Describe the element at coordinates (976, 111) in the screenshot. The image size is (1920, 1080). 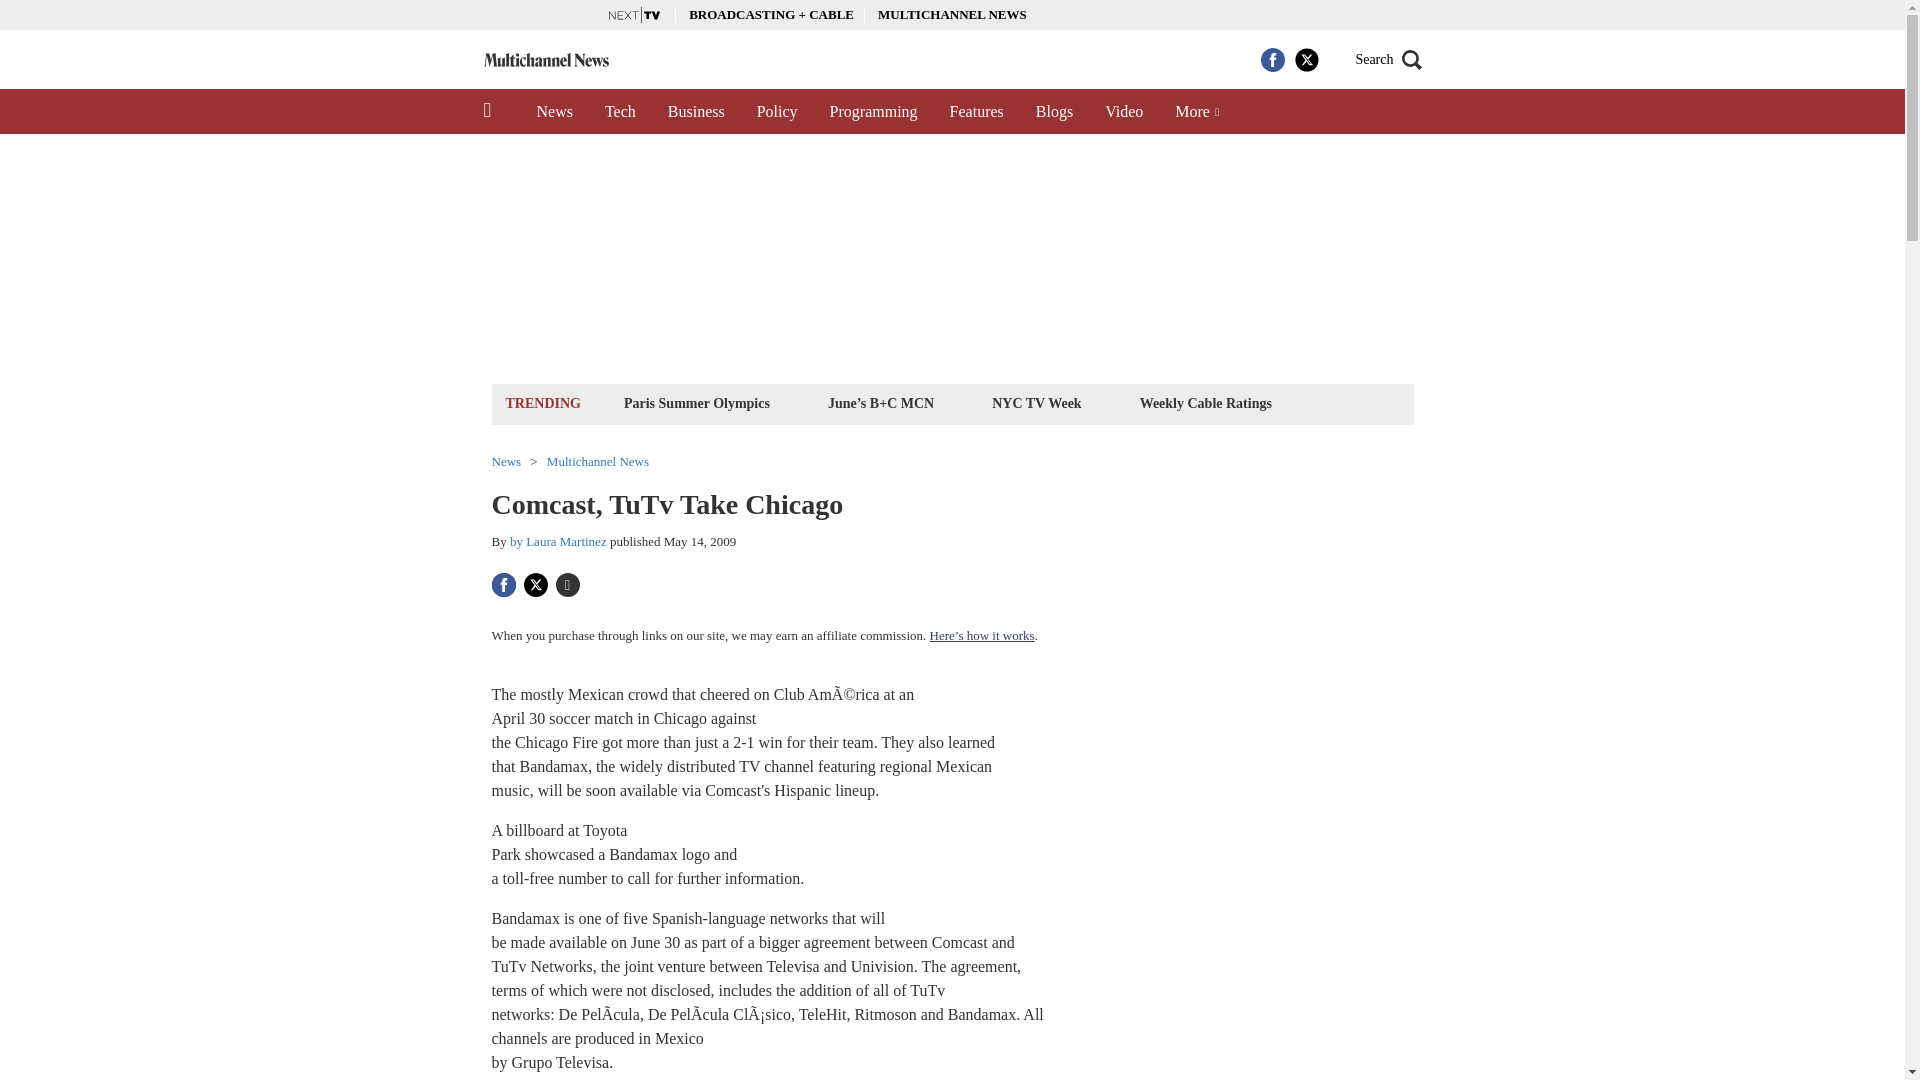
I see `Features` at that location.